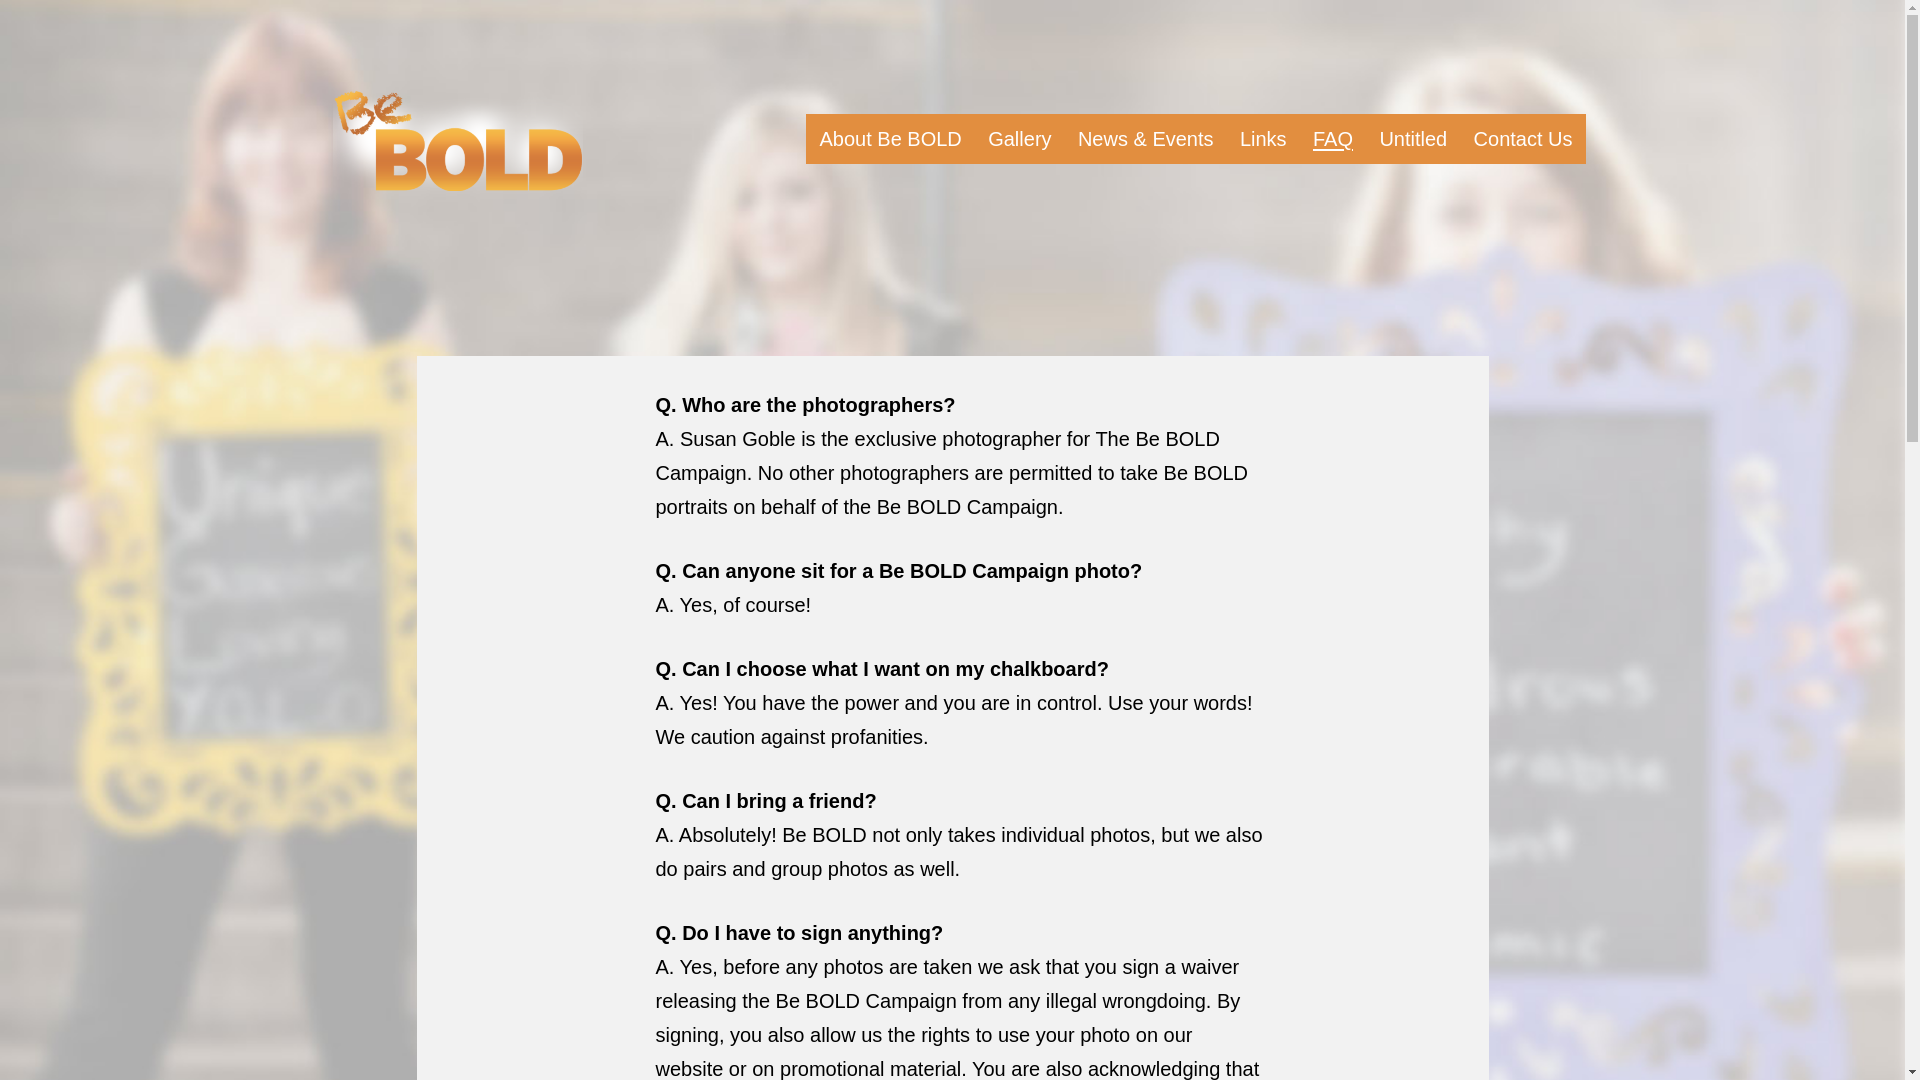 This screenshot has width=1920, height=1080. What do you see at coordinates (1522, 138) in the screenshot?
I see `Contact Us` at bounding box center [1522, 138].